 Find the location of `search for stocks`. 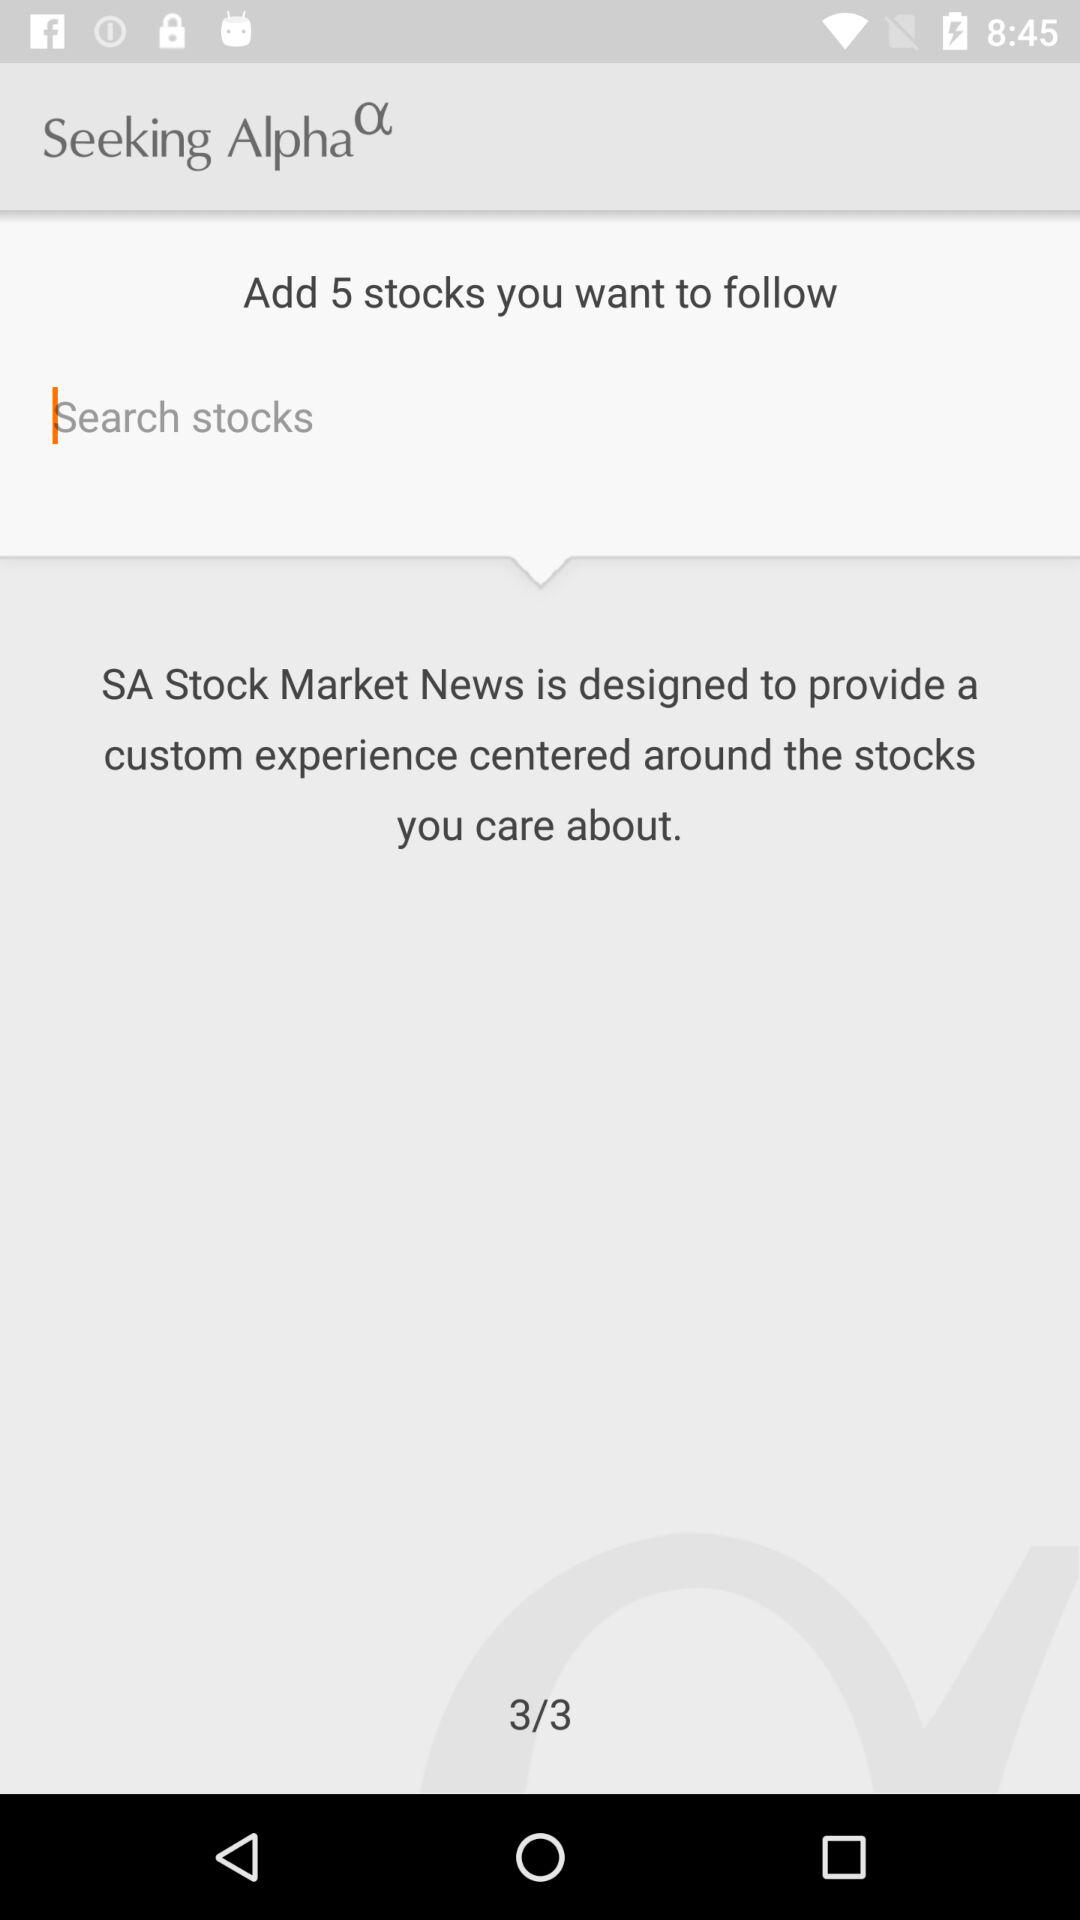

search for stocks is located at coordinates (540, 416).